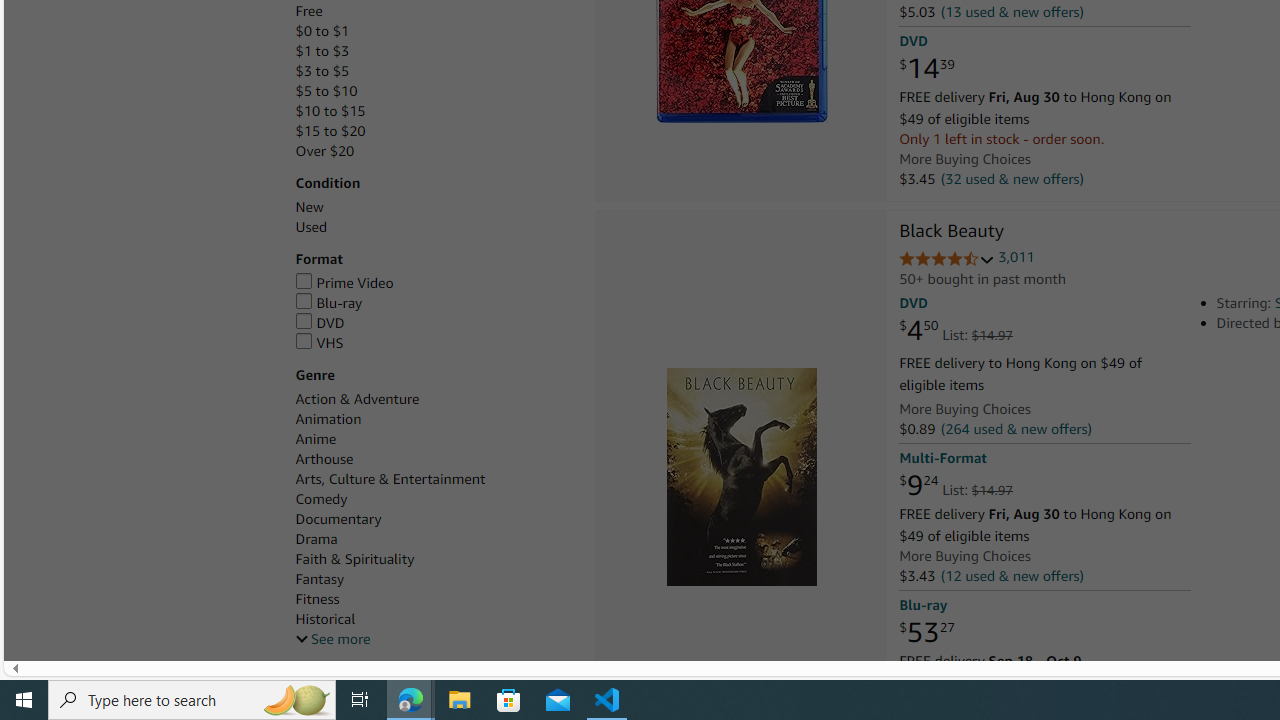  What do you see at coordinates (434, 343) in the screenshot?
I see `VHS` at bounding box center [434, 343].